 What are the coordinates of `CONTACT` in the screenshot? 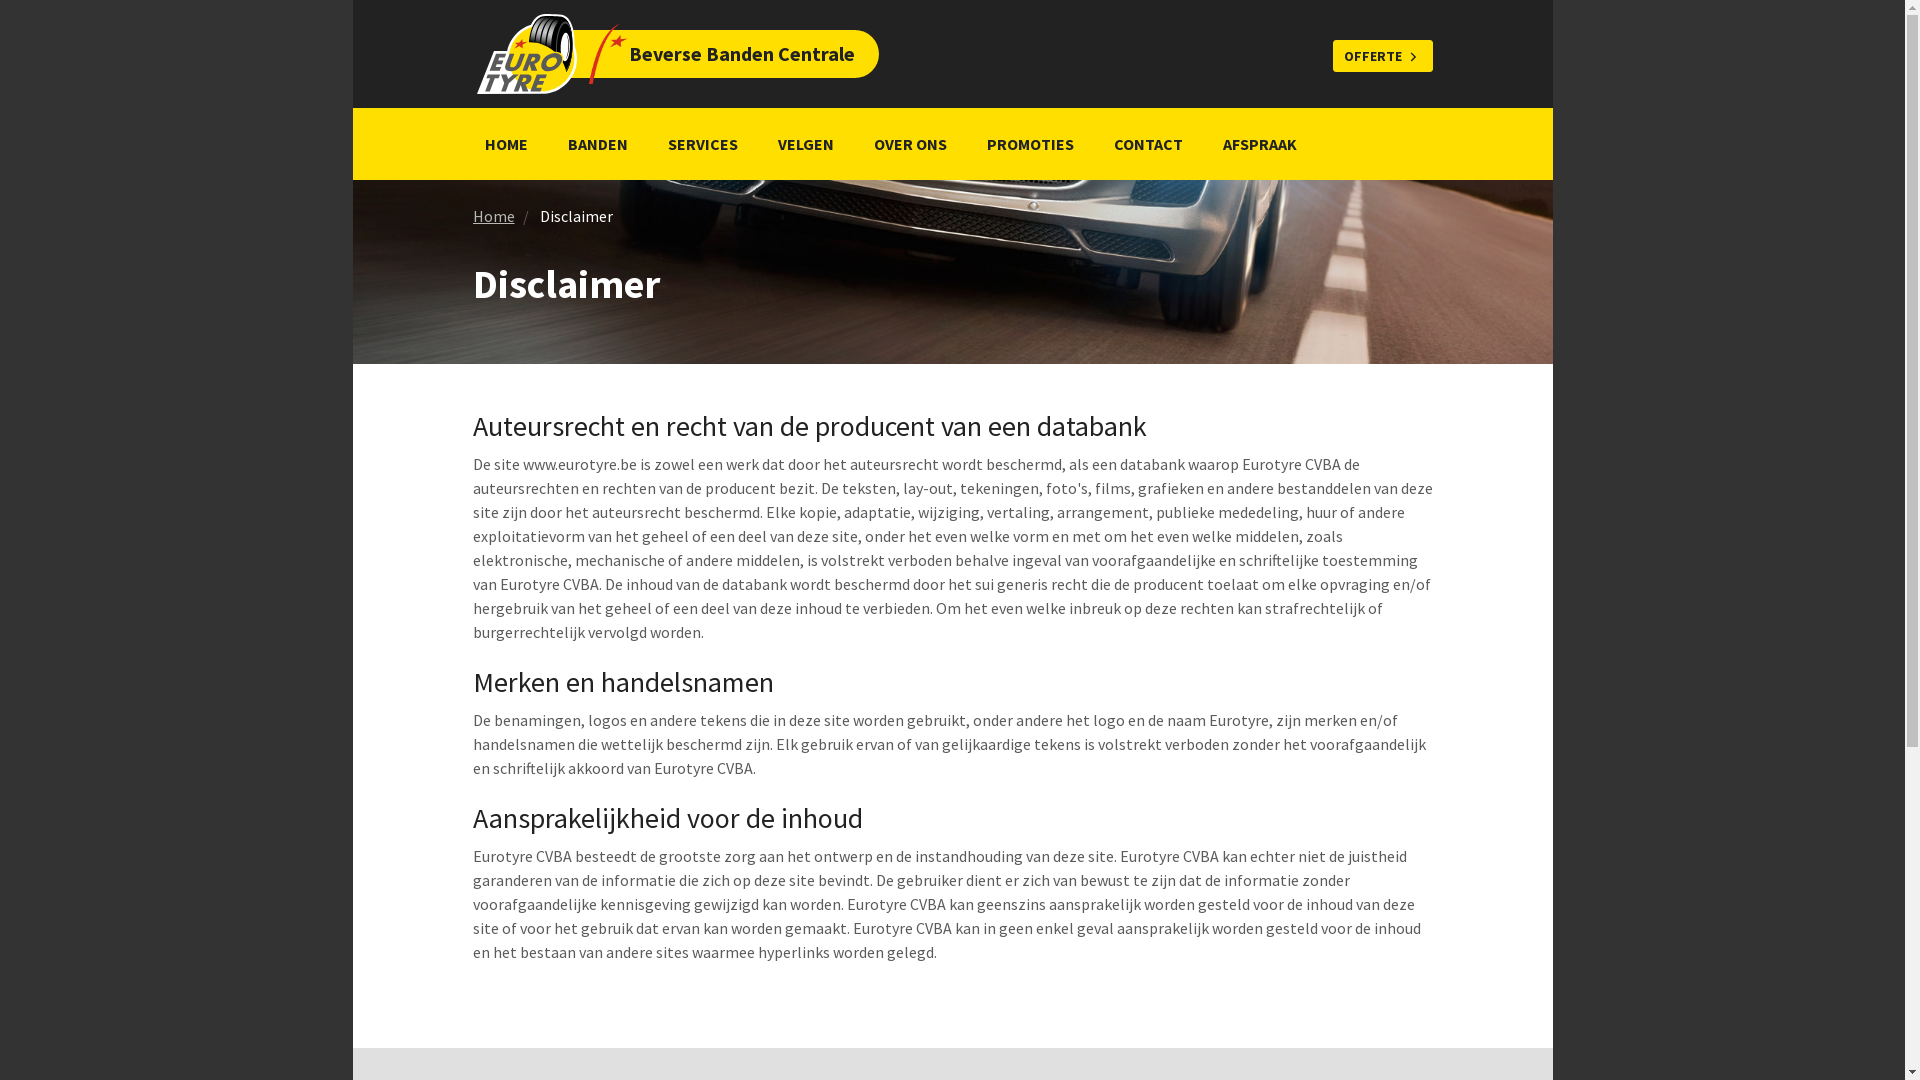 It's located at (1148, 144).